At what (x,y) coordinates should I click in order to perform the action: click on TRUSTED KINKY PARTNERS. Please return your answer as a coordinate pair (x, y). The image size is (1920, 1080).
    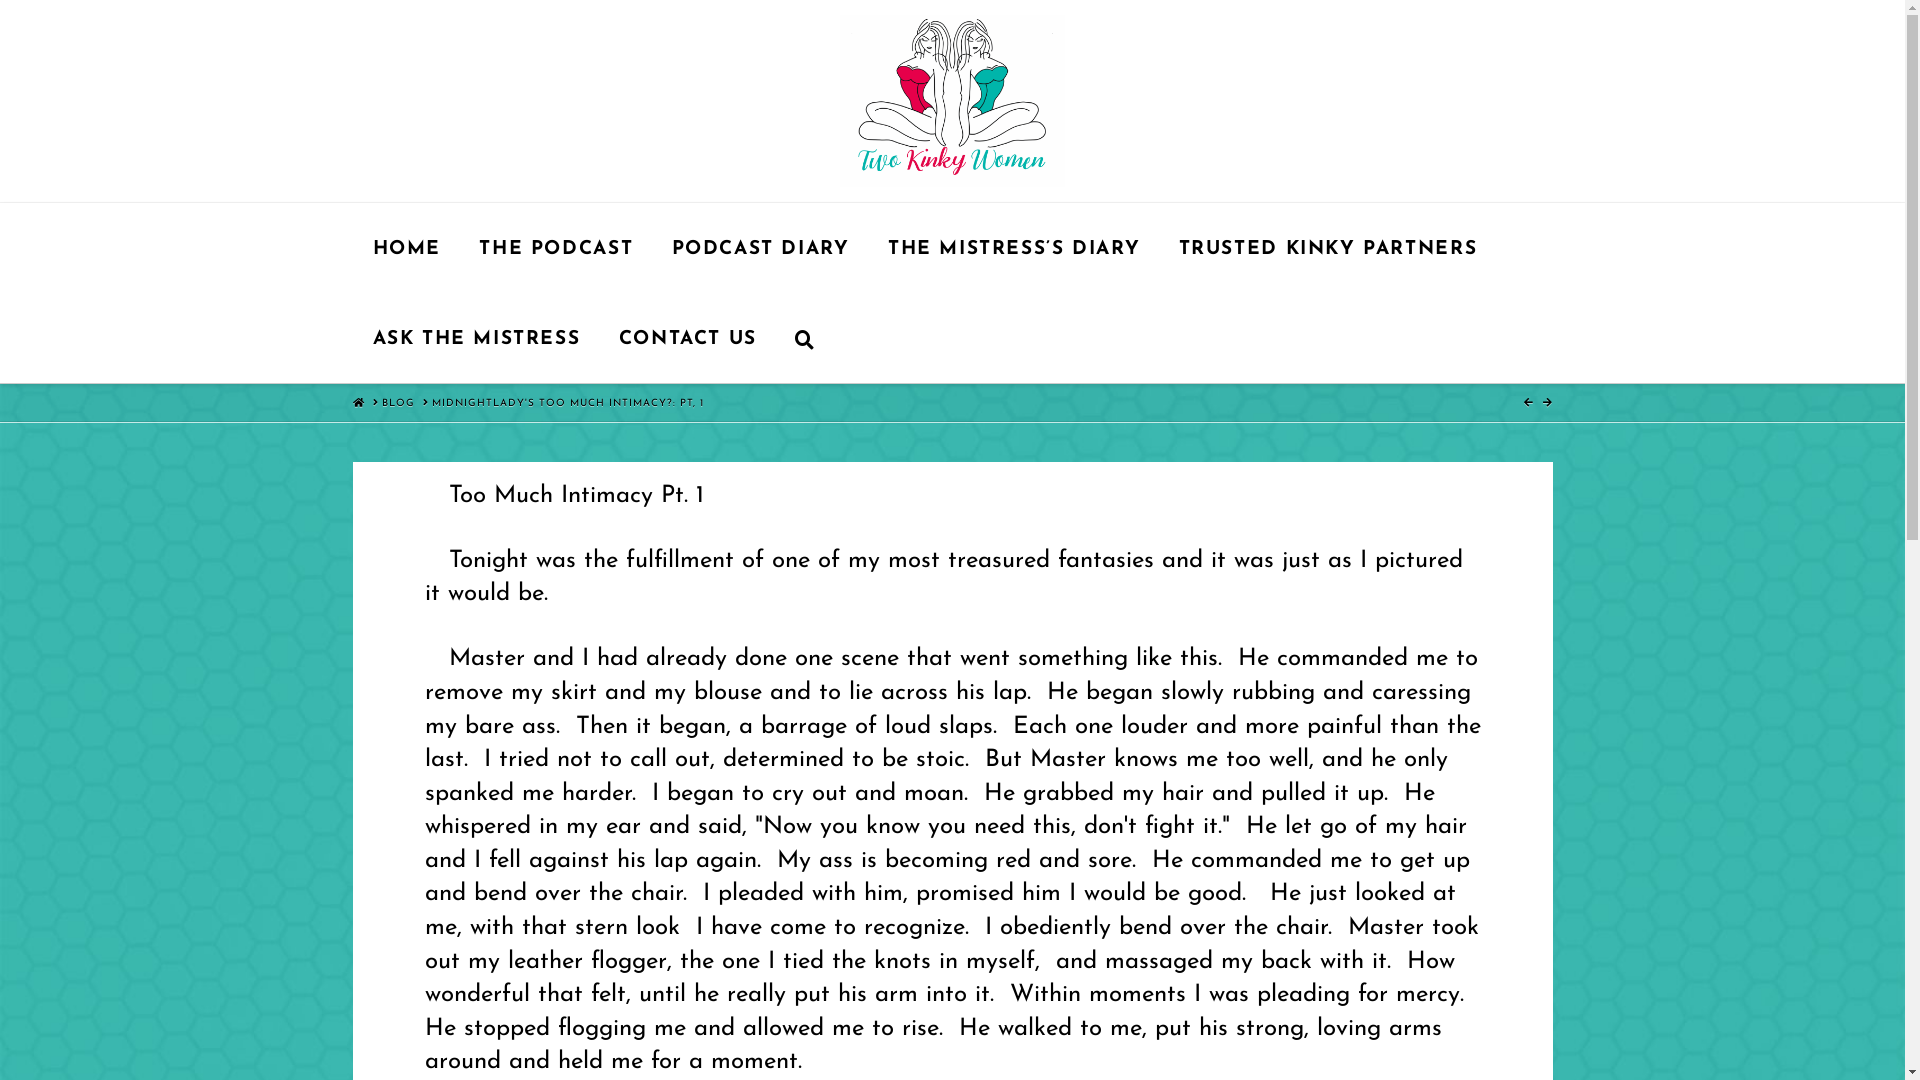
    Looking at the image, I should click on (1328, 248).